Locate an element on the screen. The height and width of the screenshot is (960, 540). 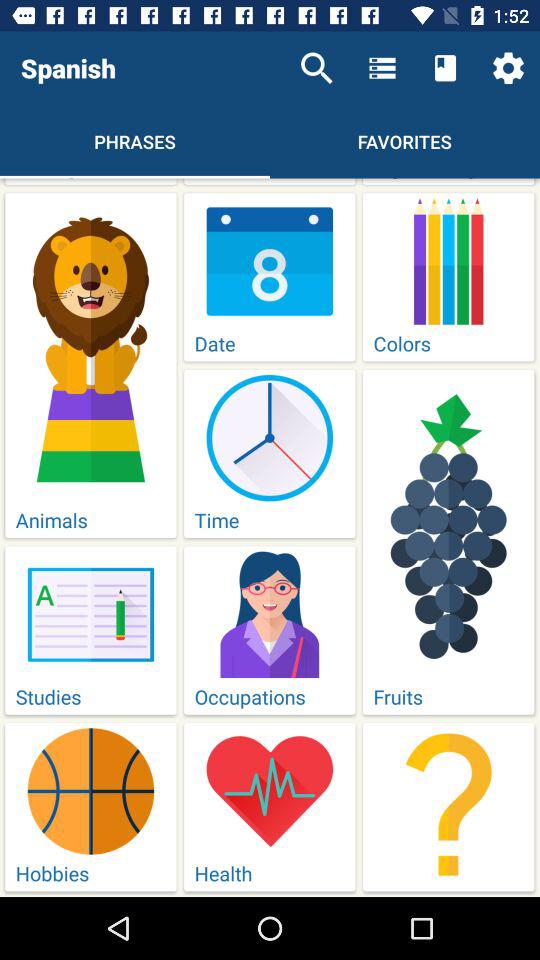
click item next to the spanish icon is located at coordinates (316, 68).